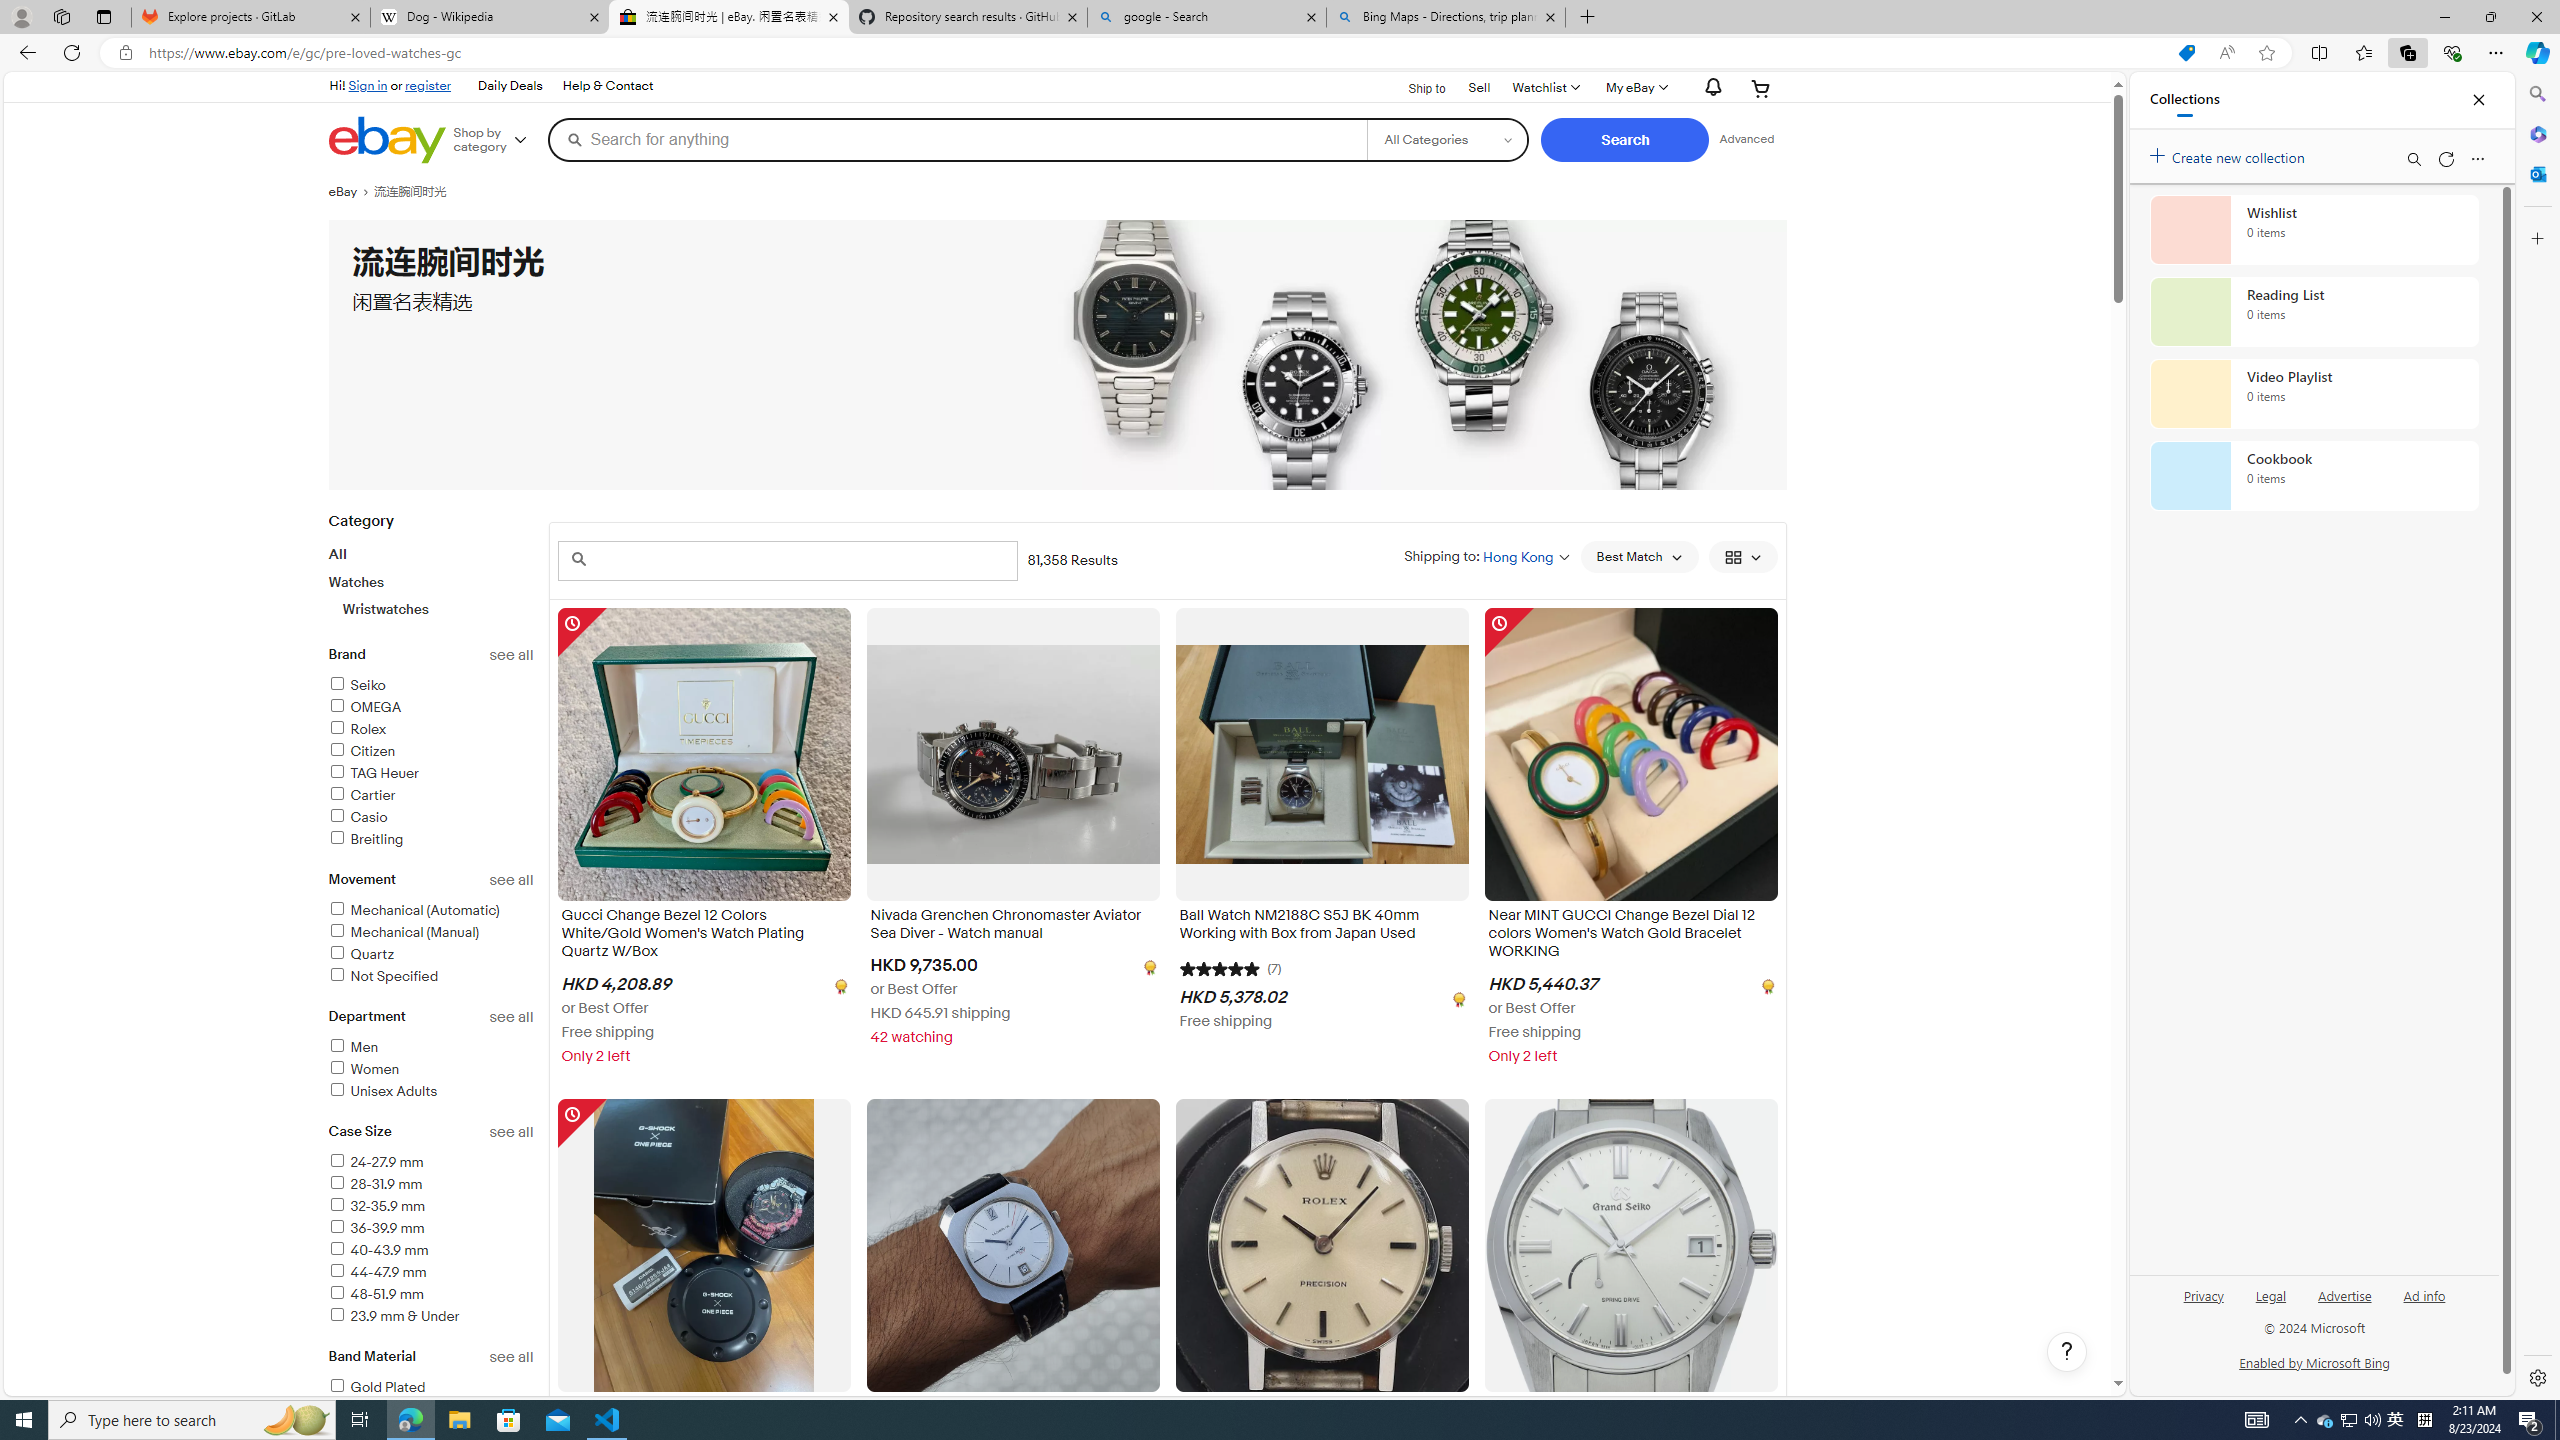 Image resolution: width=2560 pixels, height=1440 pixels. I want to click on WatchesWristwatches, so click(431, 596).